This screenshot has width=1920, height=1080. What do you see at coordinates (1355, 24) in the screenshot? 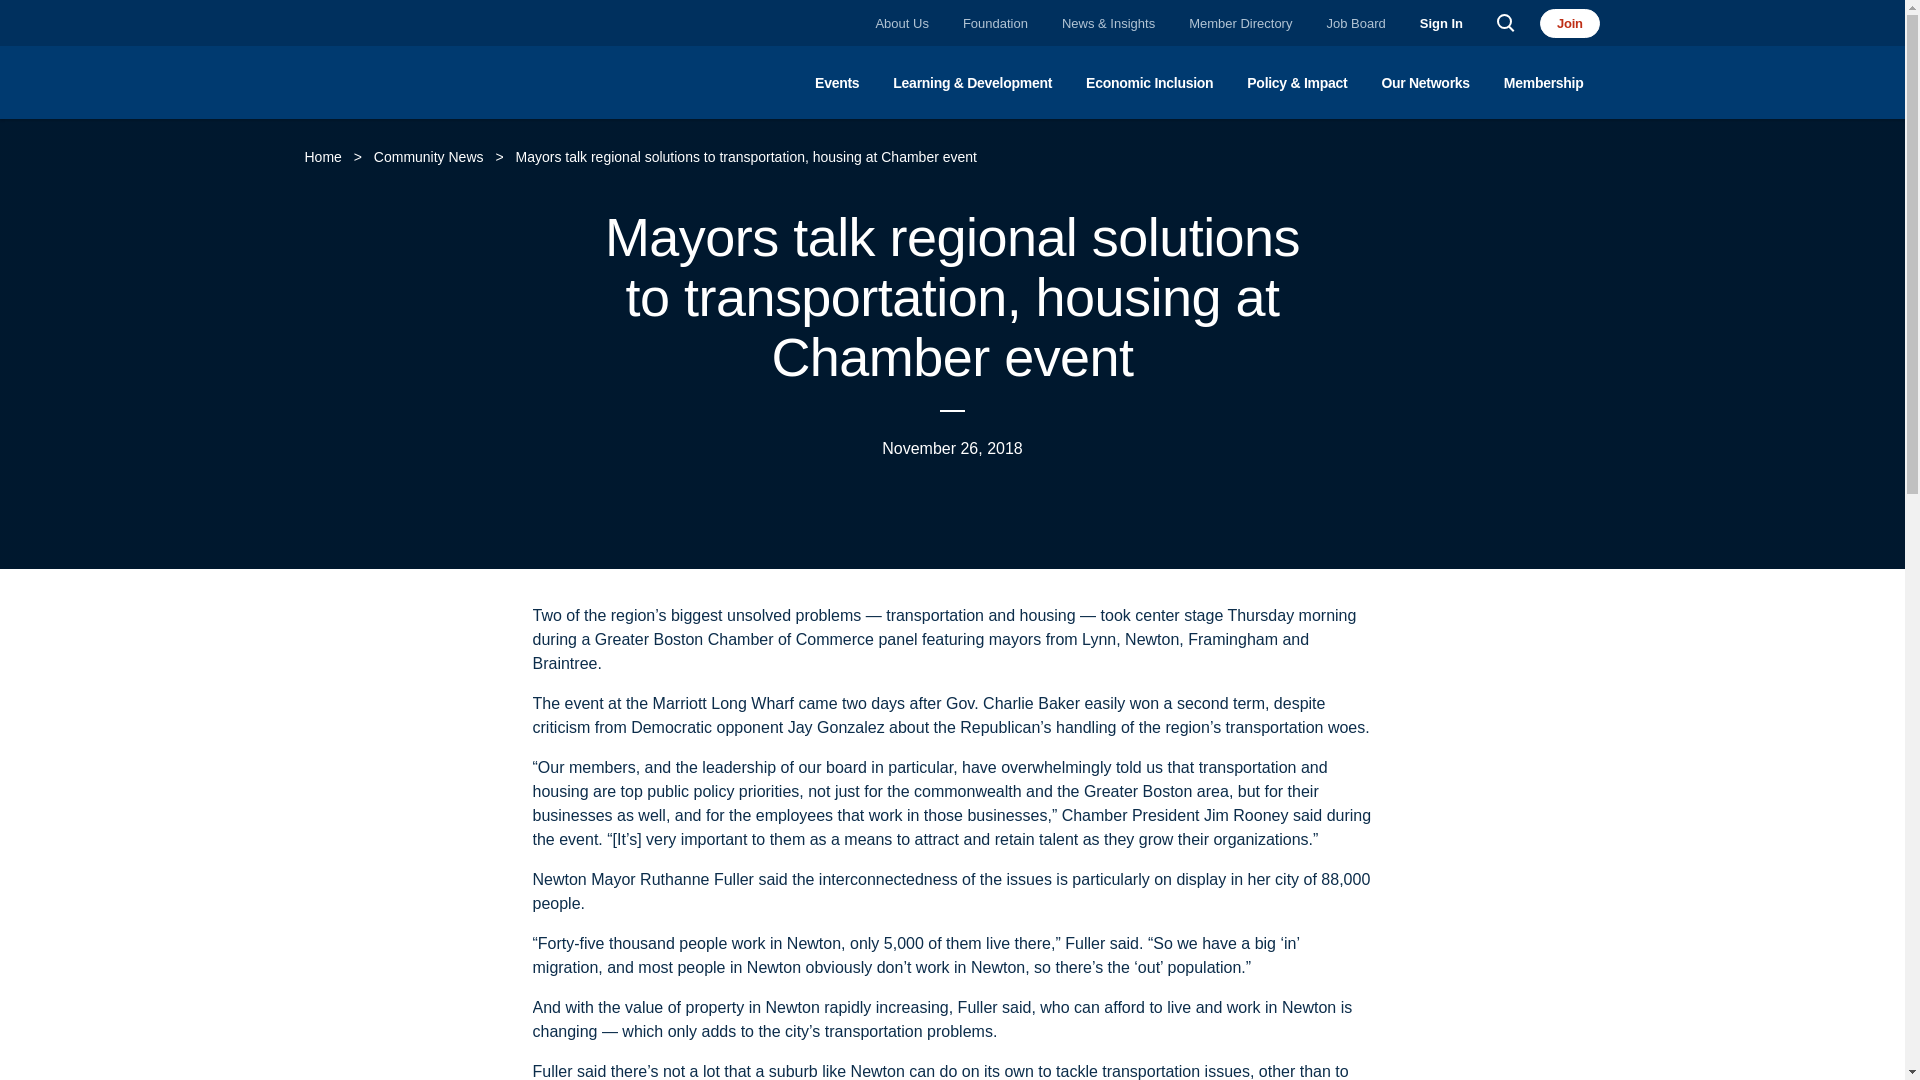
I see `Job Board` at bounding box center [1355, 24].